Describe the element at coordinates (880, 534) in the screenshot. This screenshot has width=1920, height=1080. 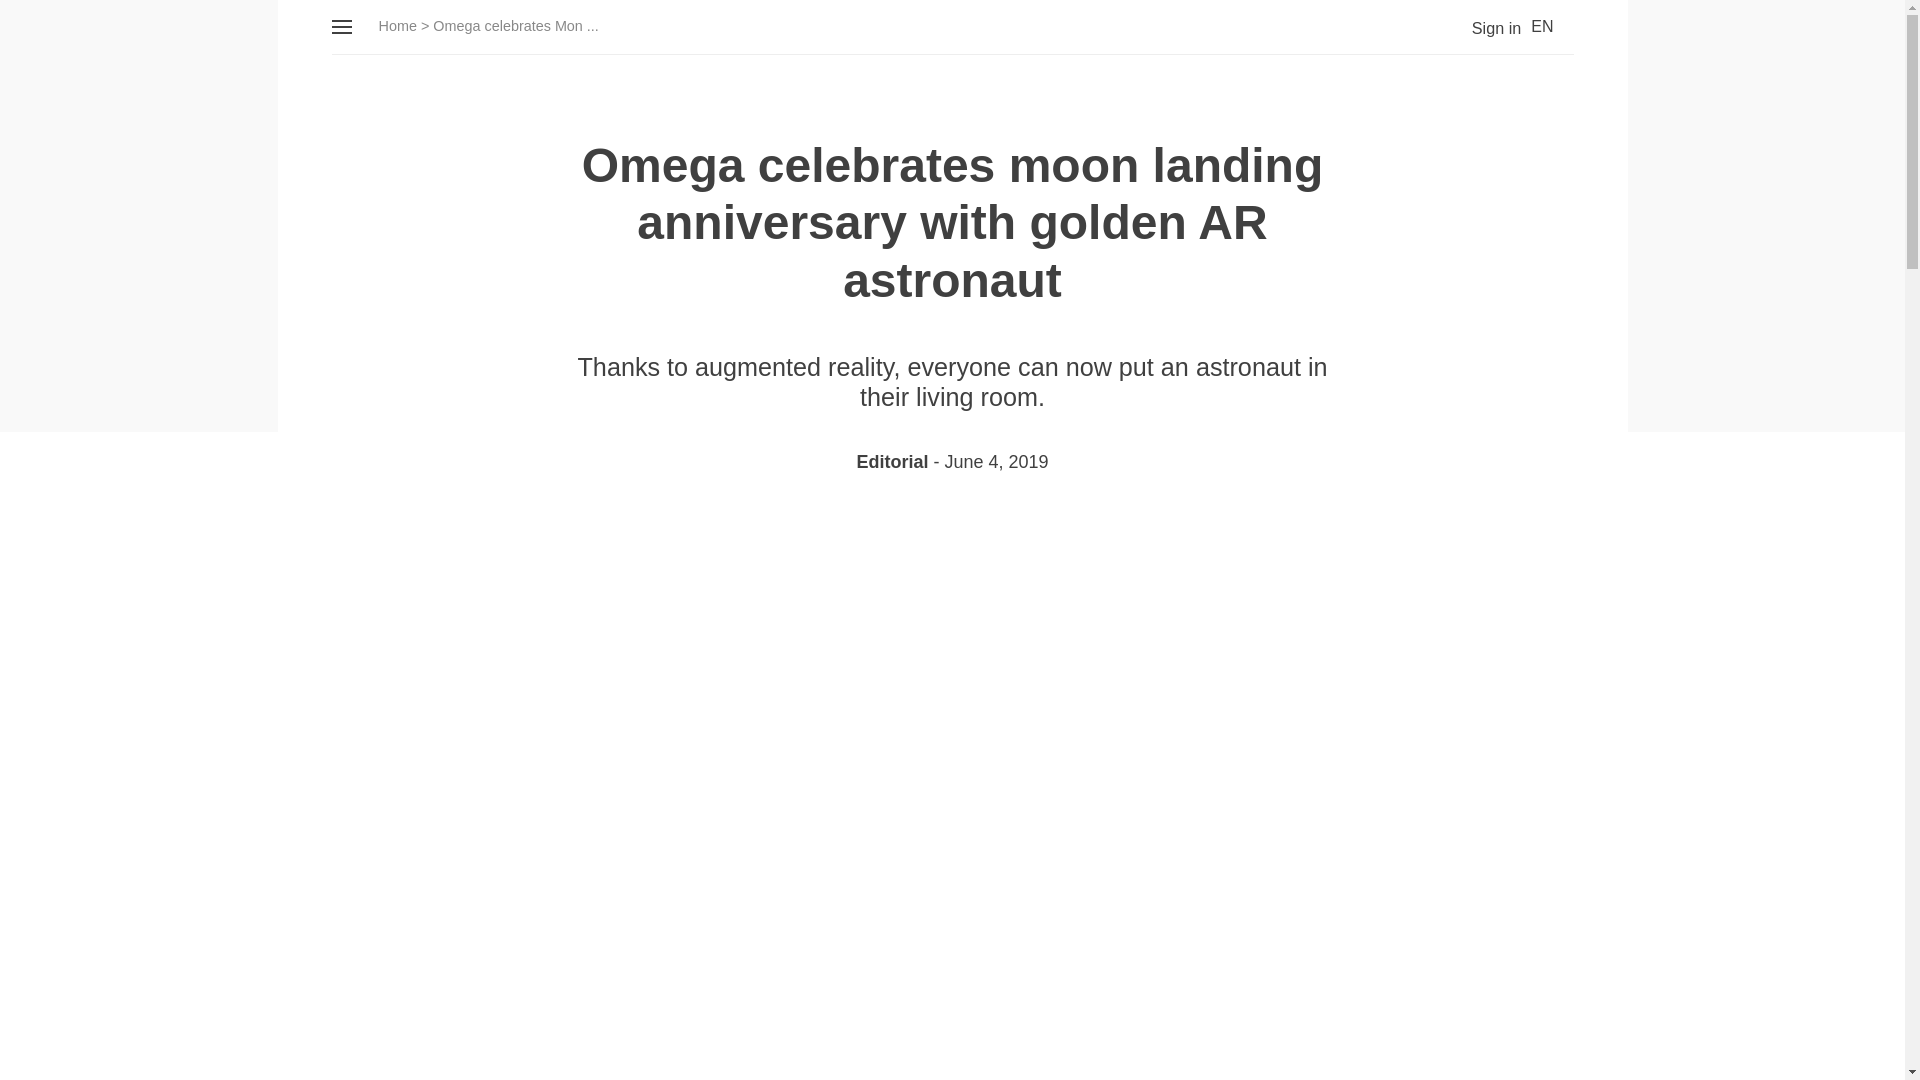
I see `Tweet this` at that location.